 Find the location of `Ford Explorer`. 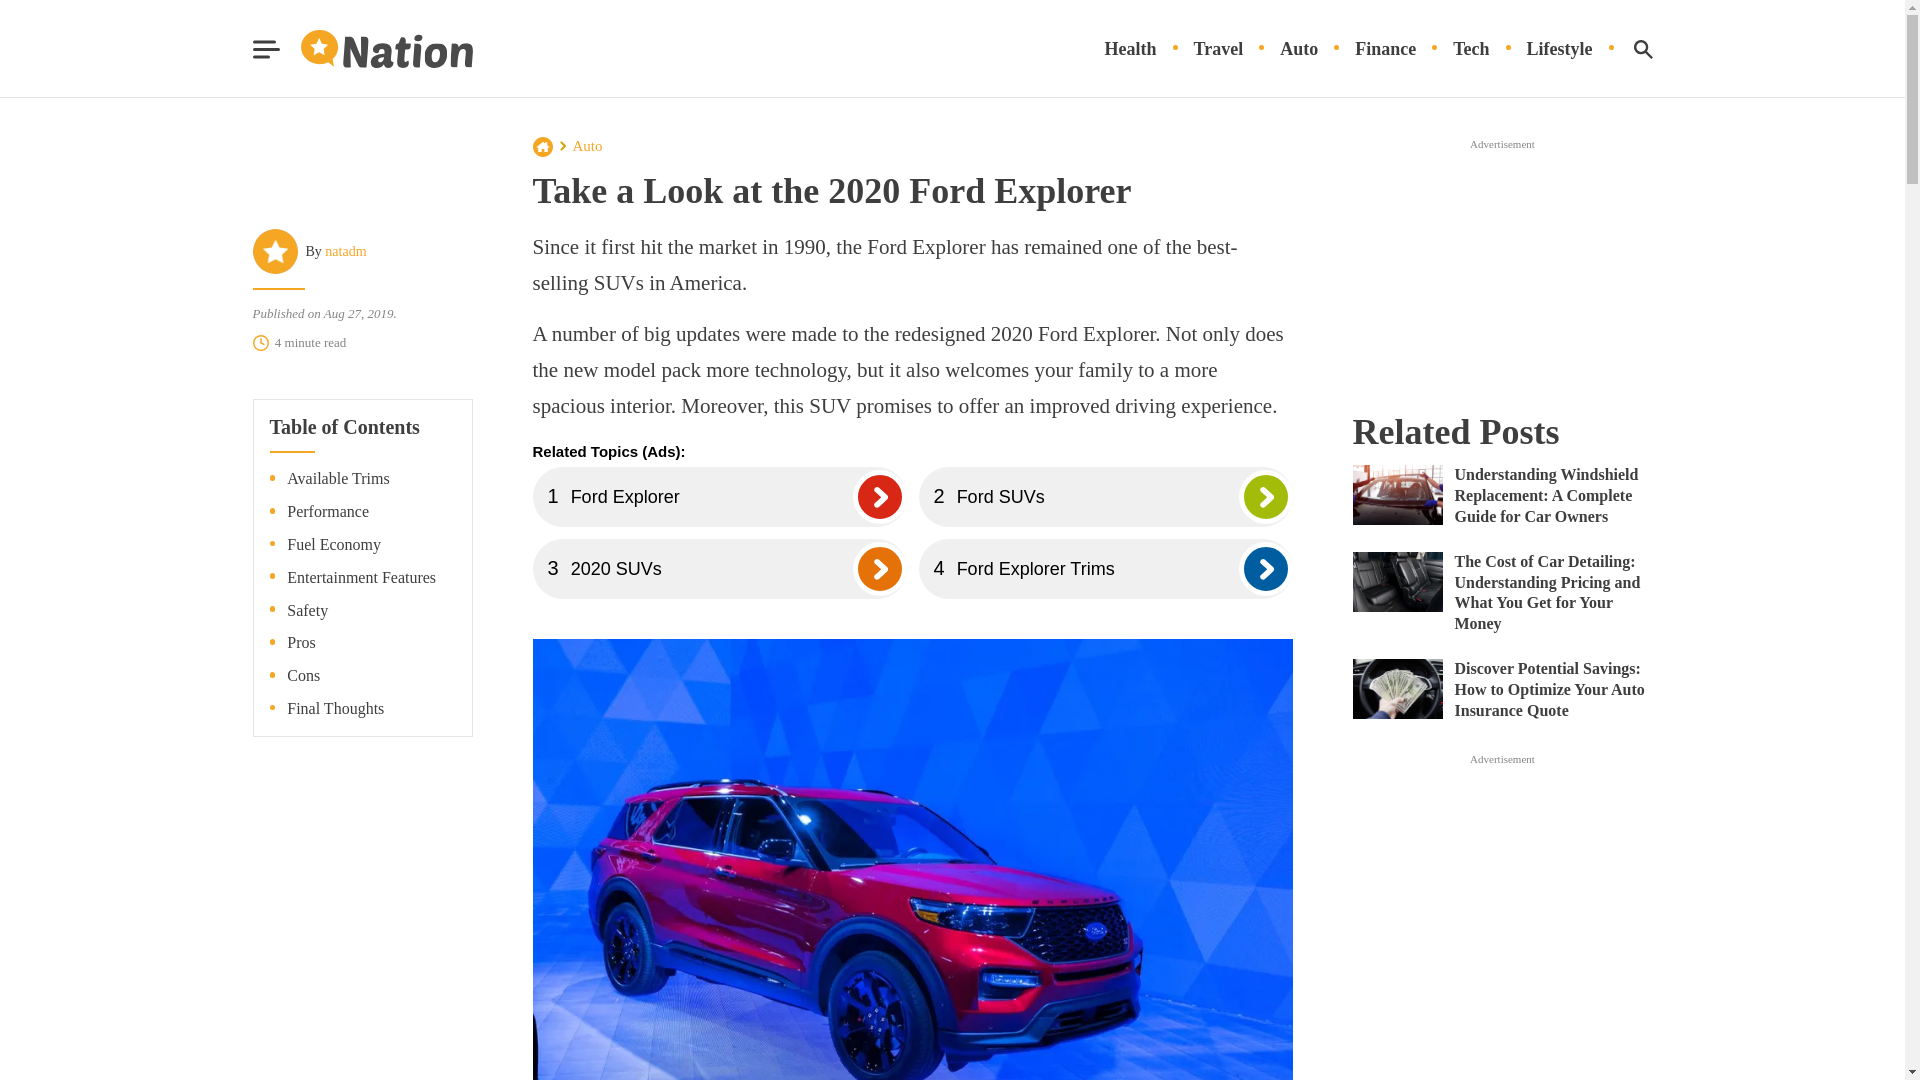

Ford Explorer is located at coordinates (718, 496).